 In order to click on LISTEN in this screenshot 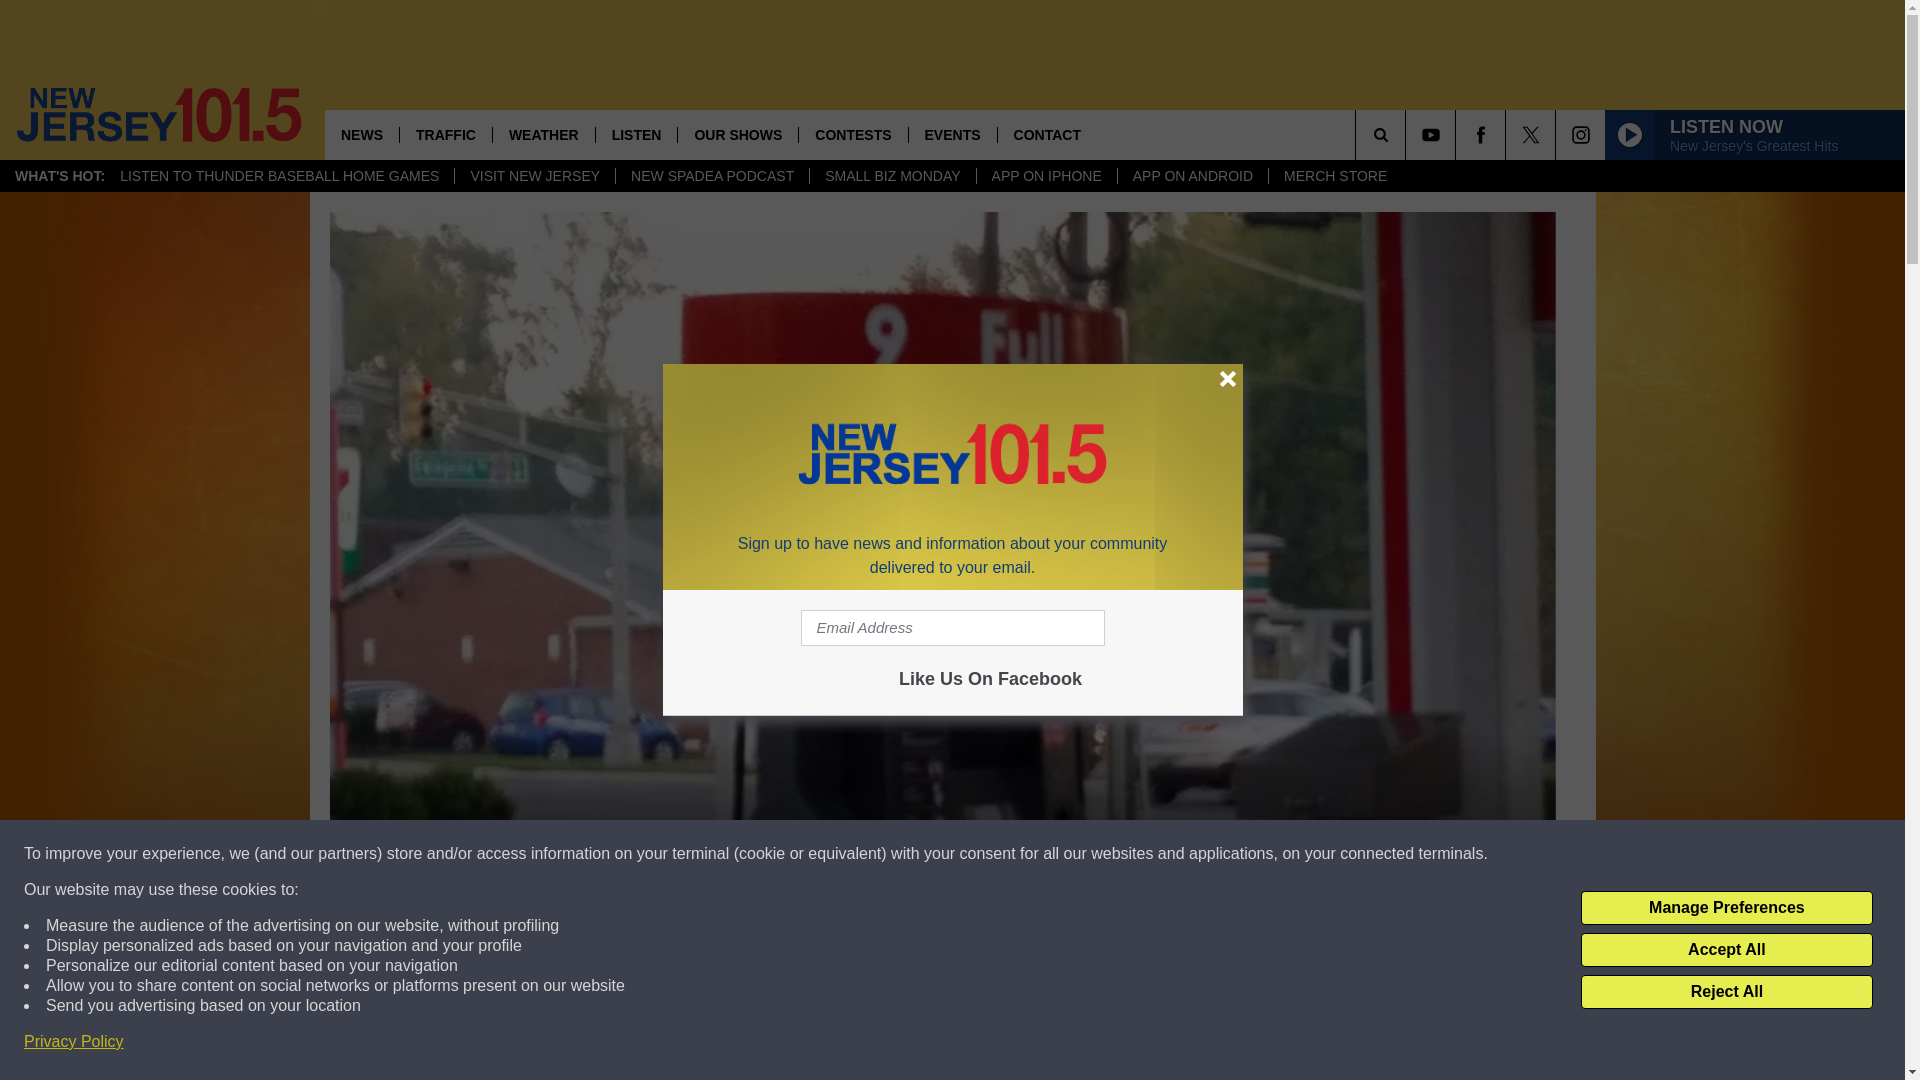, I will do `click(636, 134)`.